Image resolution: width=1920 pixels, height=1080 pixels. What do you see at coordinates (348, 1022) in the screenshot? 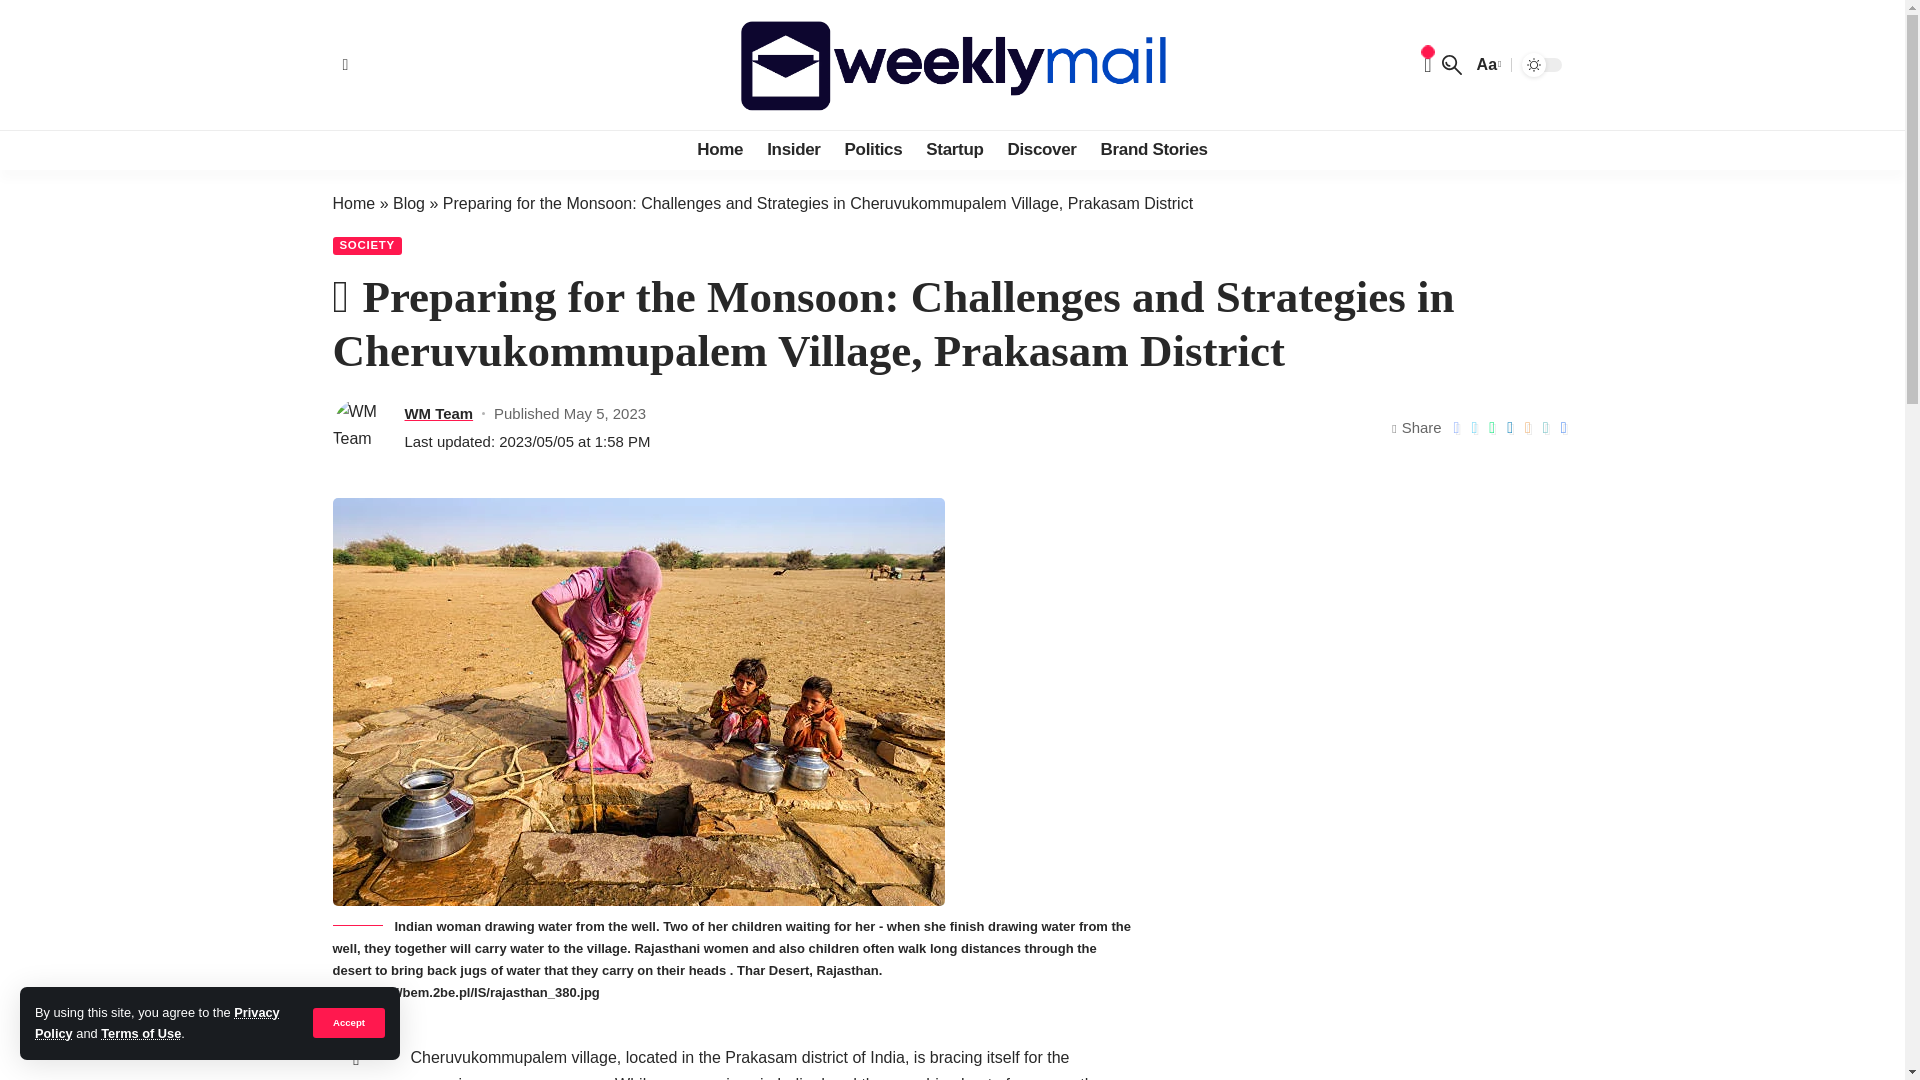
I see `Accept` at bounding box center [348, 1022].